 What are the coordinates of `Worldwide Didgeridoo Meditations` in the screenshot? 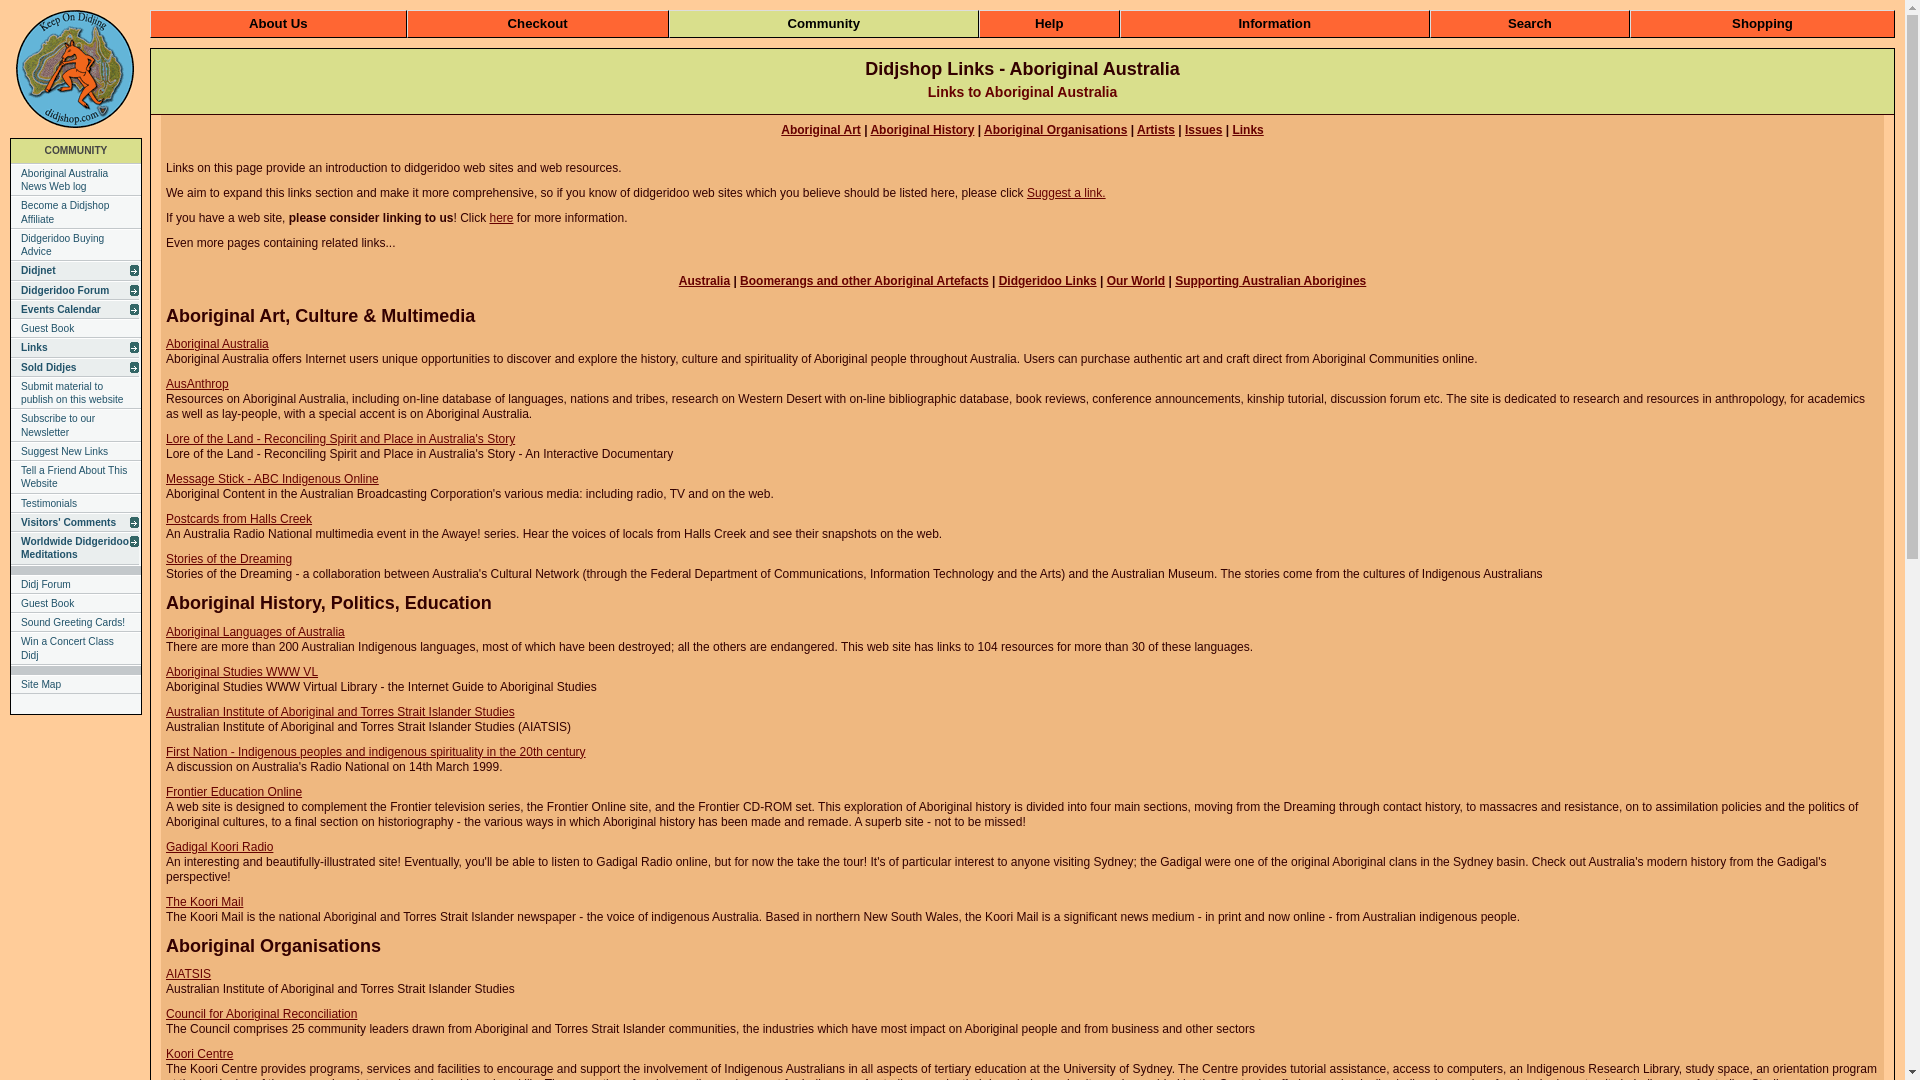 It's located at (75, 548).